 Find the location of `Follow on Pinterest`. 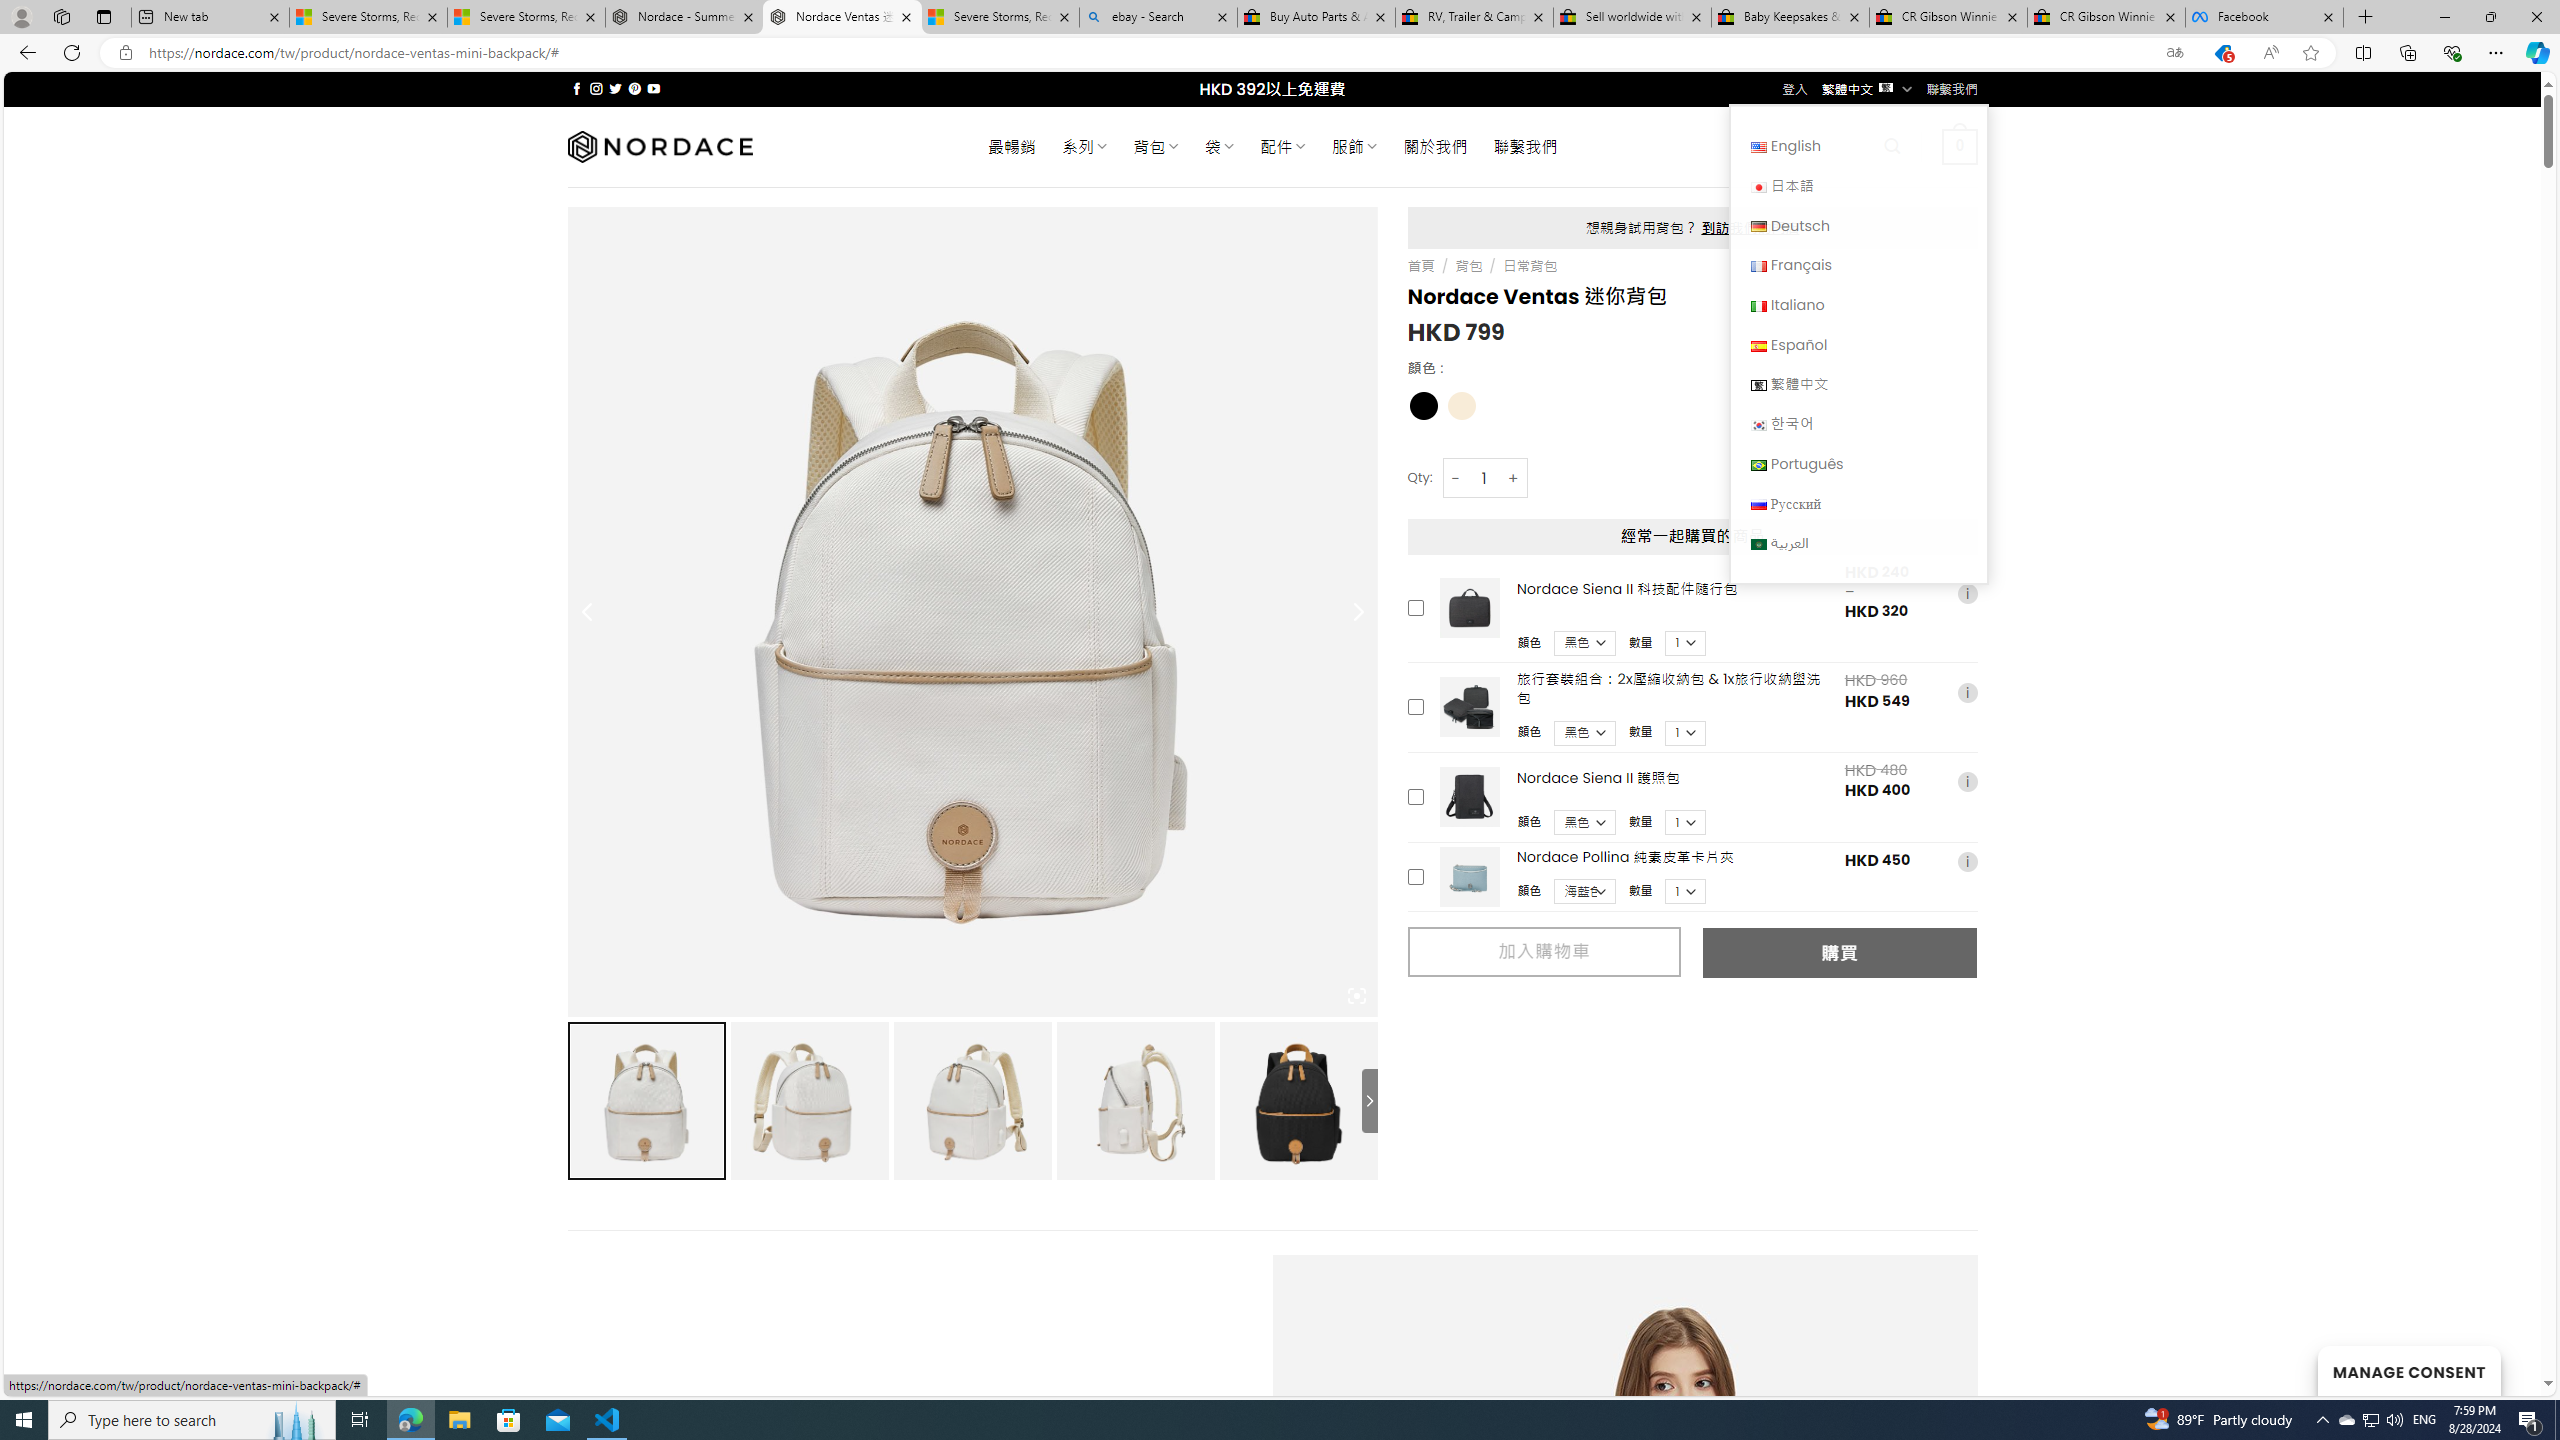

Follow on Pinterest is located at coordinates (634, 88).